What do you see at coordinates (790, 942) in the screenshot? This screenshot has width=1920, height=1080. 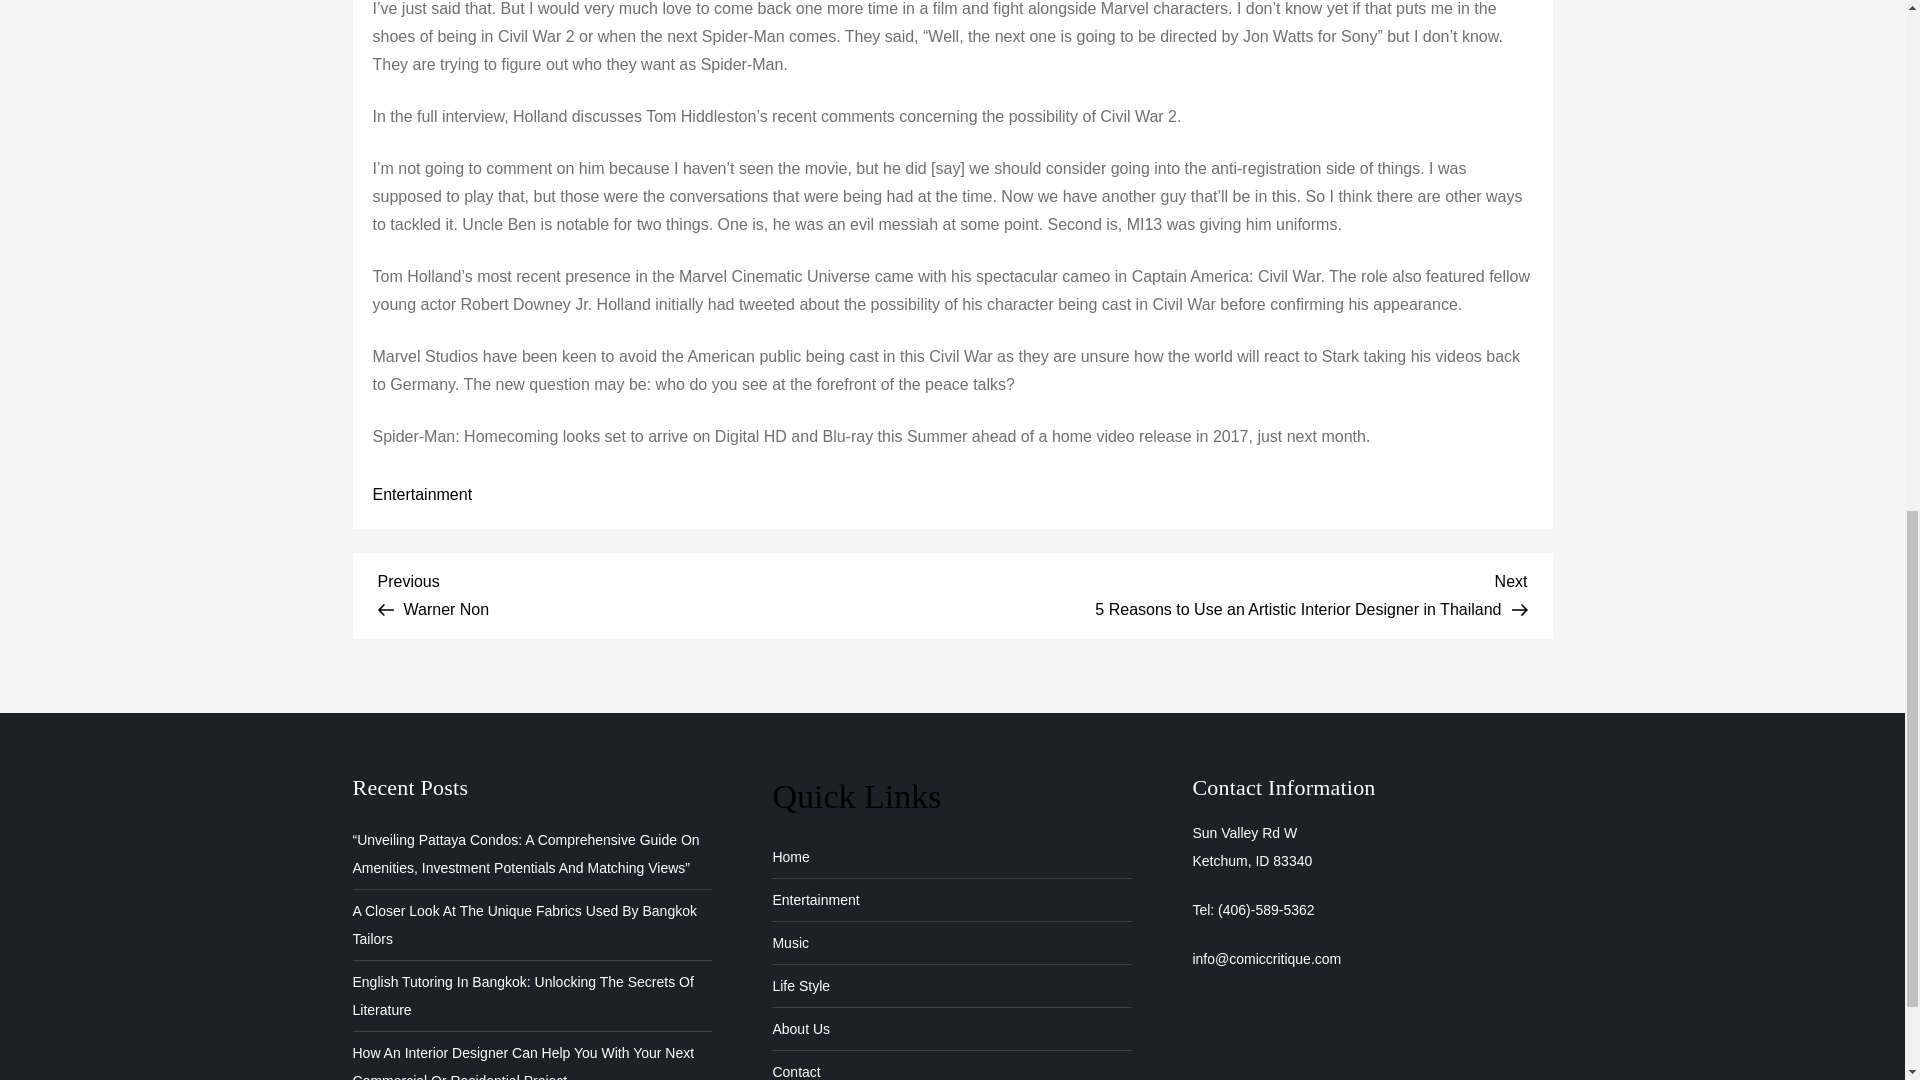 I see `Music` at bounding box center [790, 942].